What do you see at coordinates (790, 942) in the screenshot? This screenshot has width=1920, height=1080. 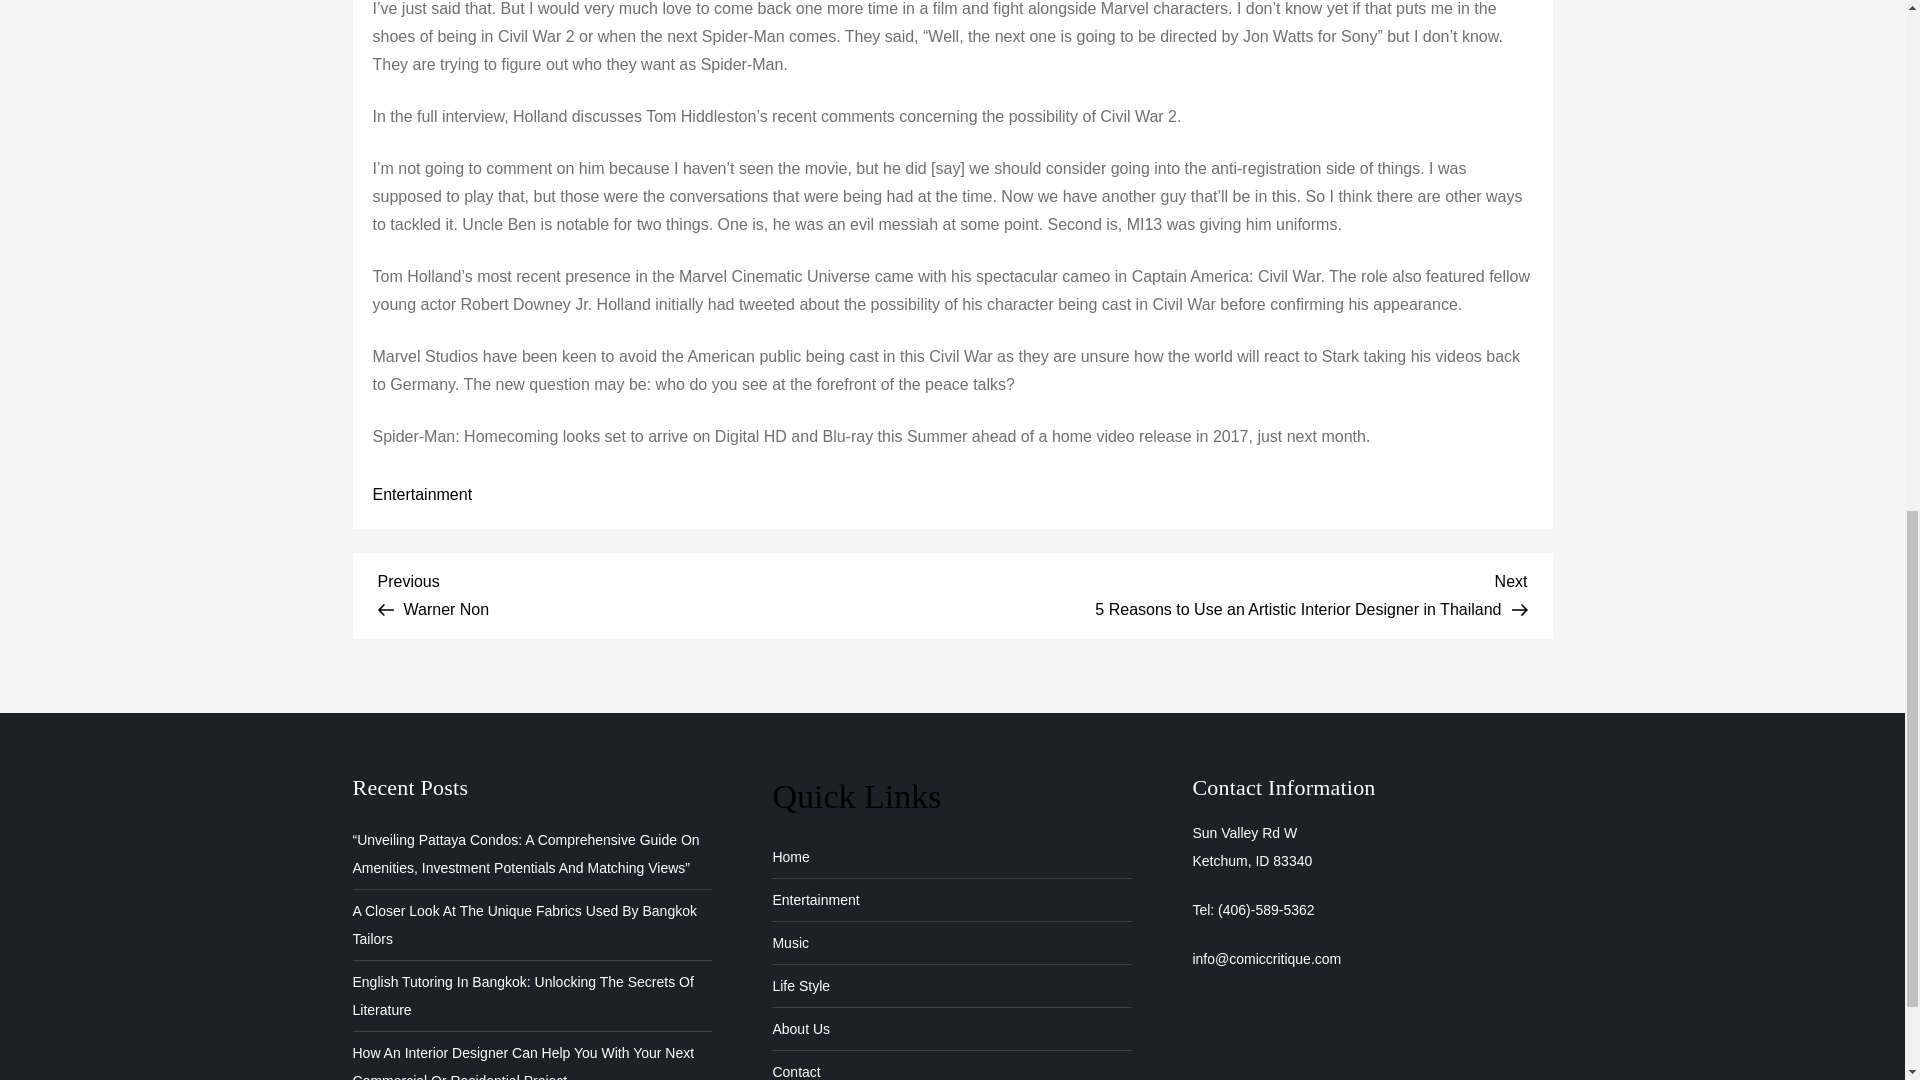 I see `Music` at bounding box center [790, 942].